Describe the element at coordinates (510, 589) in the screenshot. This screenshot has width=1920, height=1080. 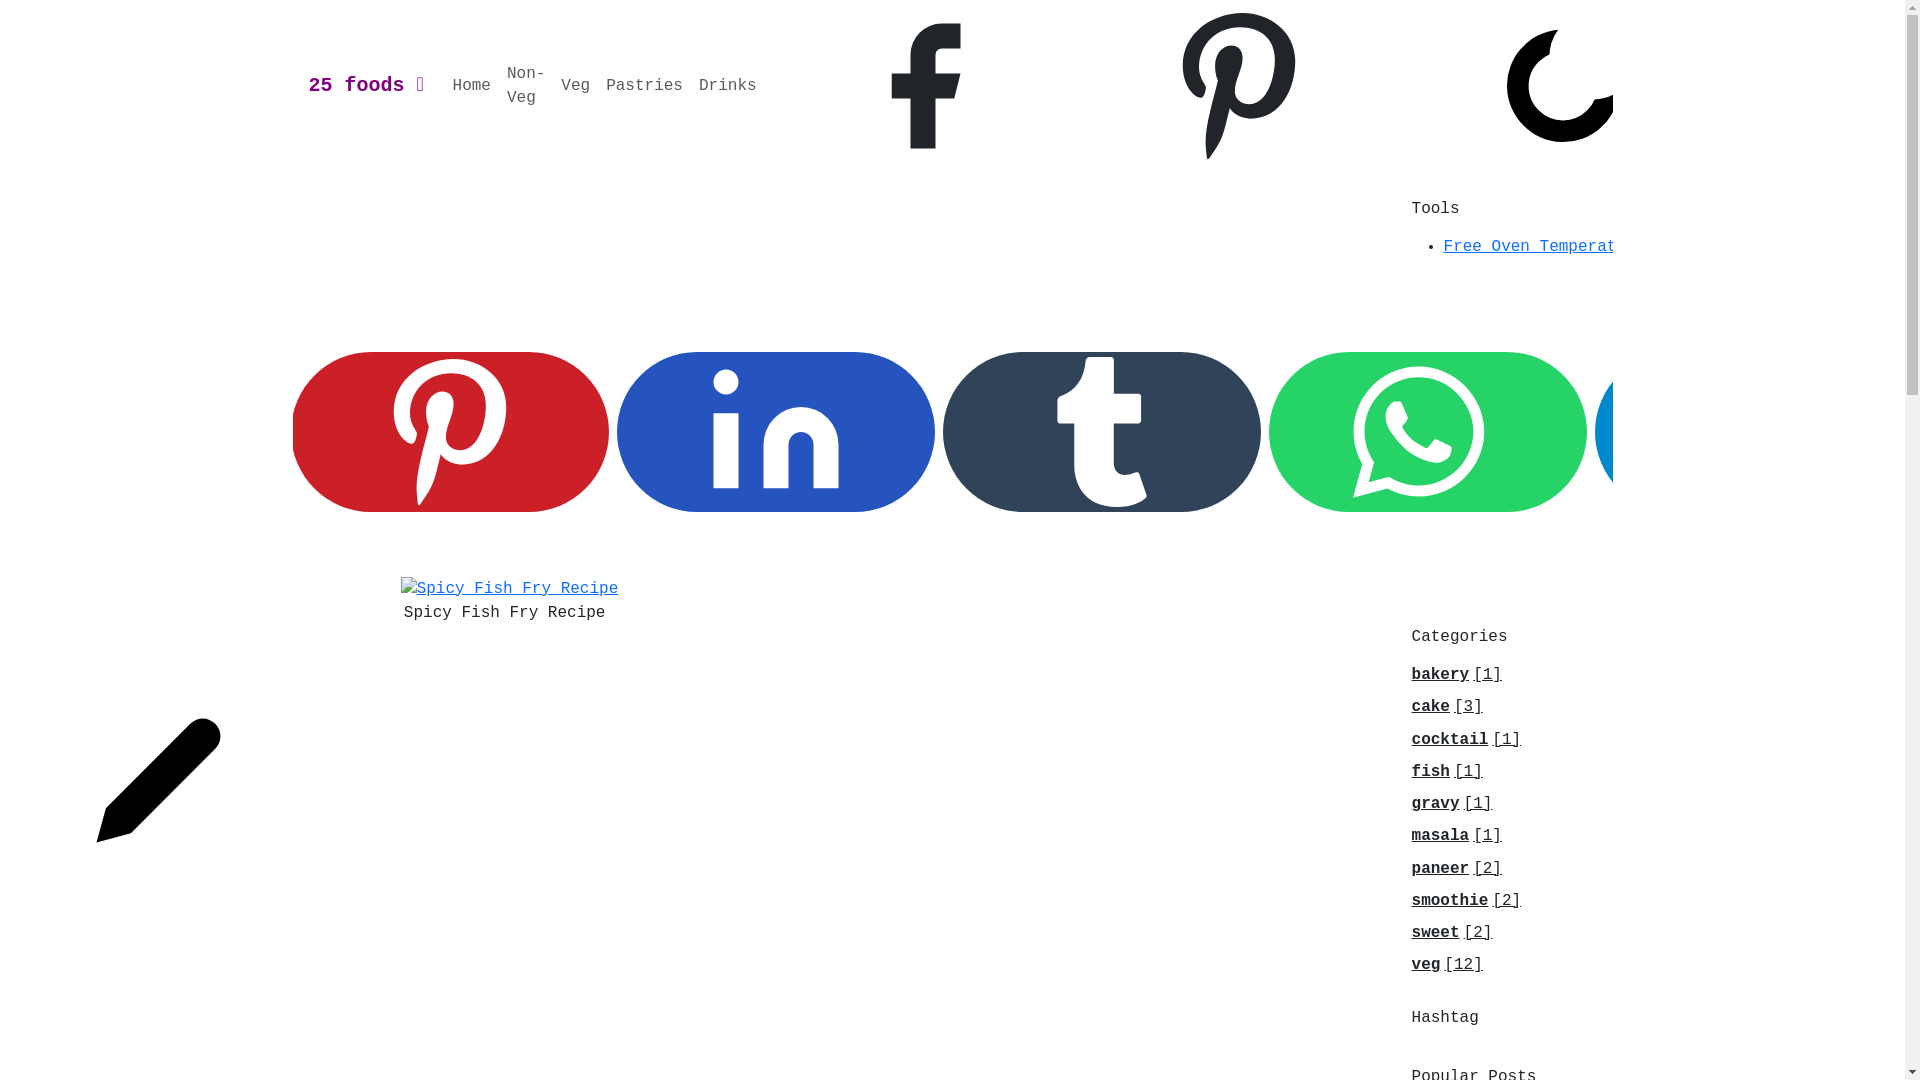
I see `Spicy Fish Fry Recipe` at that location.